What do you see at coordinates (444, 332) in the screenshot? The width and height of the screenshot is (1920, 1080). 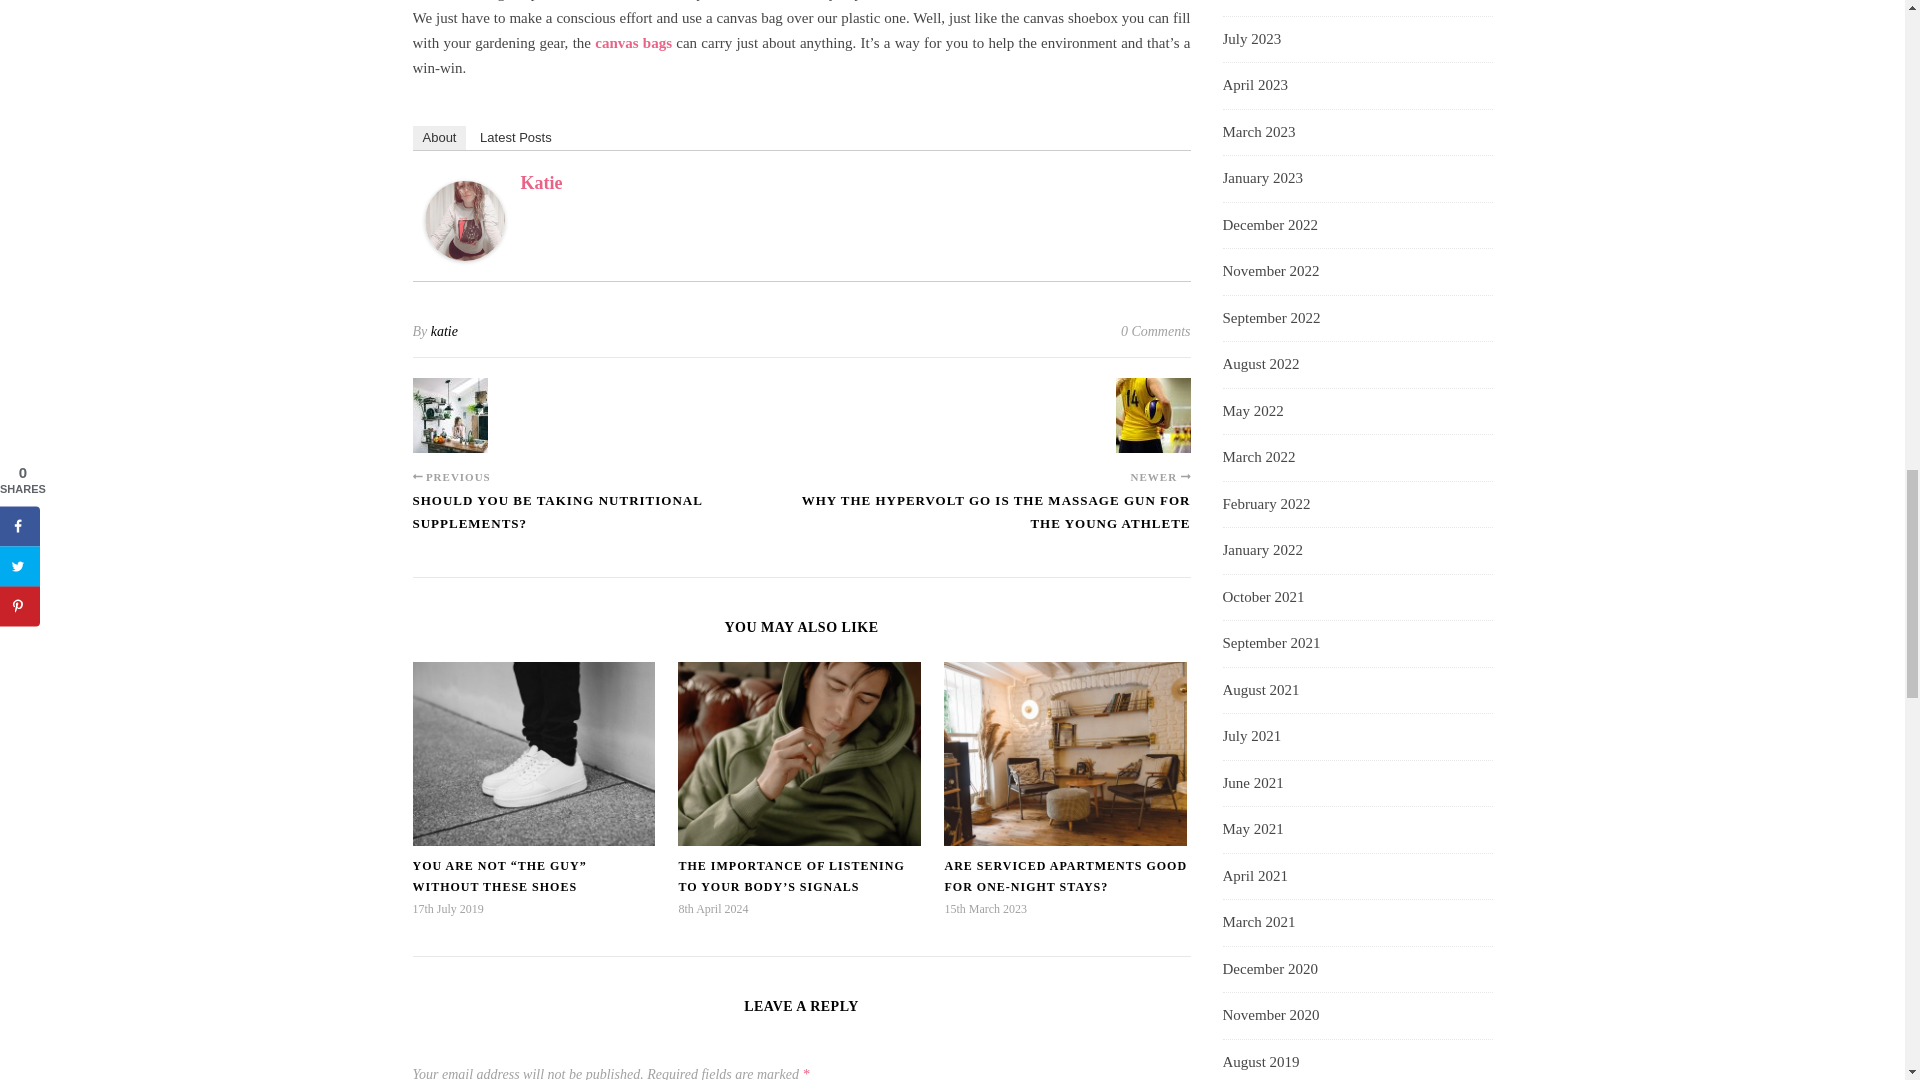 I see `Posts by katie` at bounding box center [444, 332].